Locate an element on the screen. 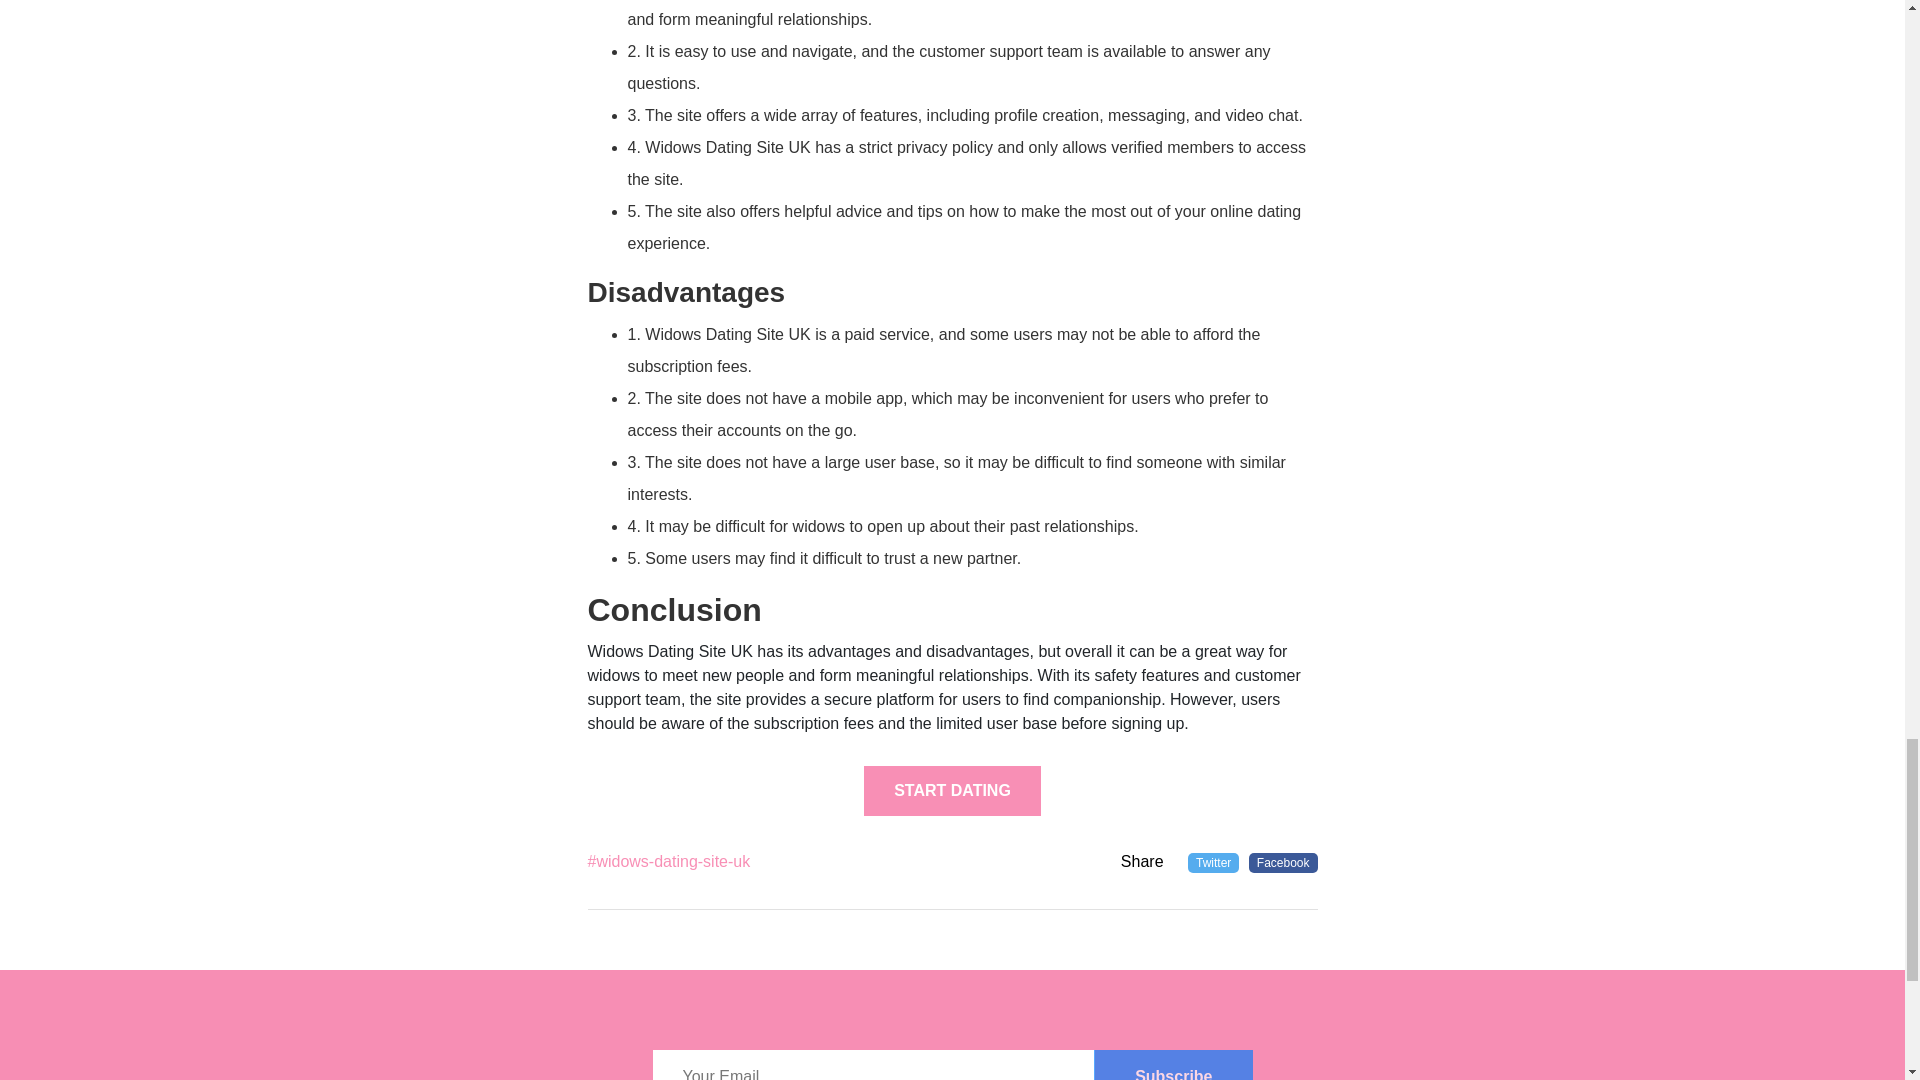 This screenshot has height=1080, width=1920. Facebook is located at coordinates (1283, 862).